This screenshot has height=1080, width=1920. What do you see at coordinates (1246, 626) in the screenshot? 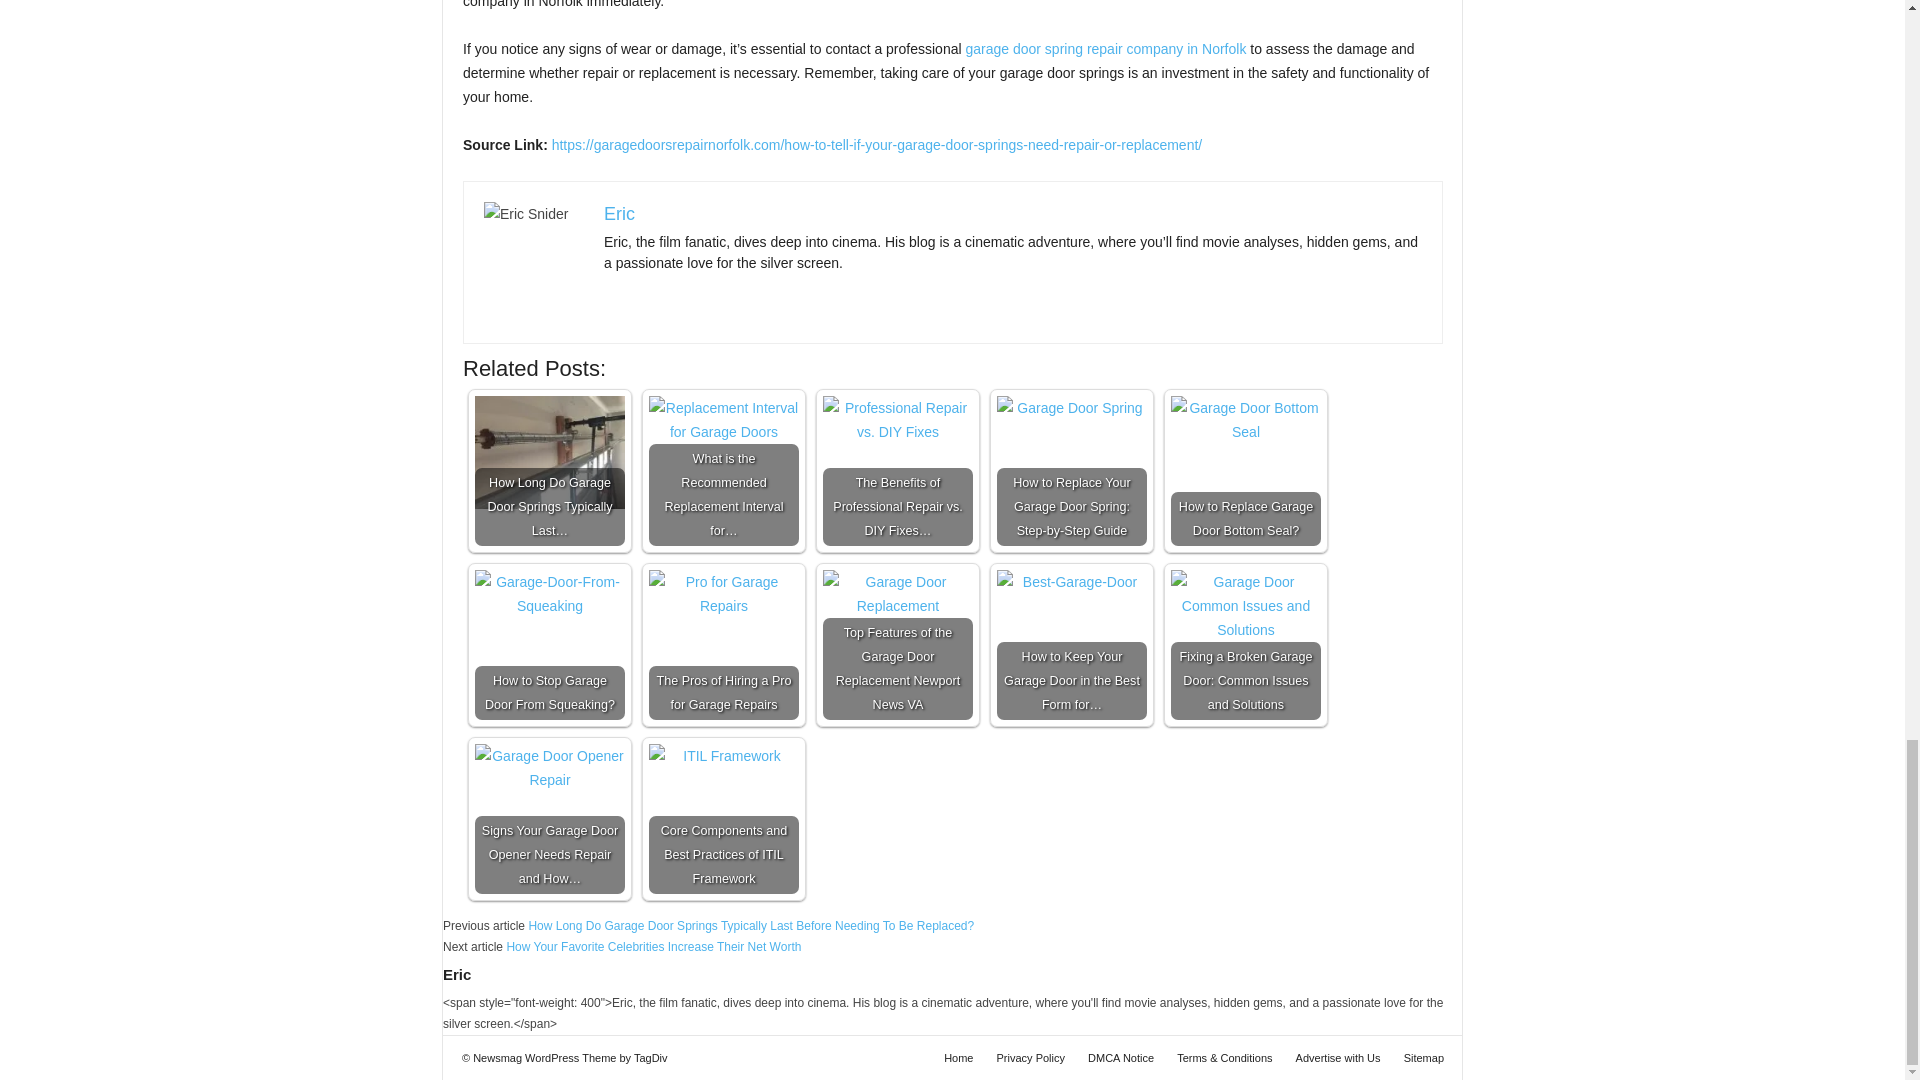
I see `Fixing a Broken Garage Door: Common Issues and Solutions` at bounding box center [1246, 626].